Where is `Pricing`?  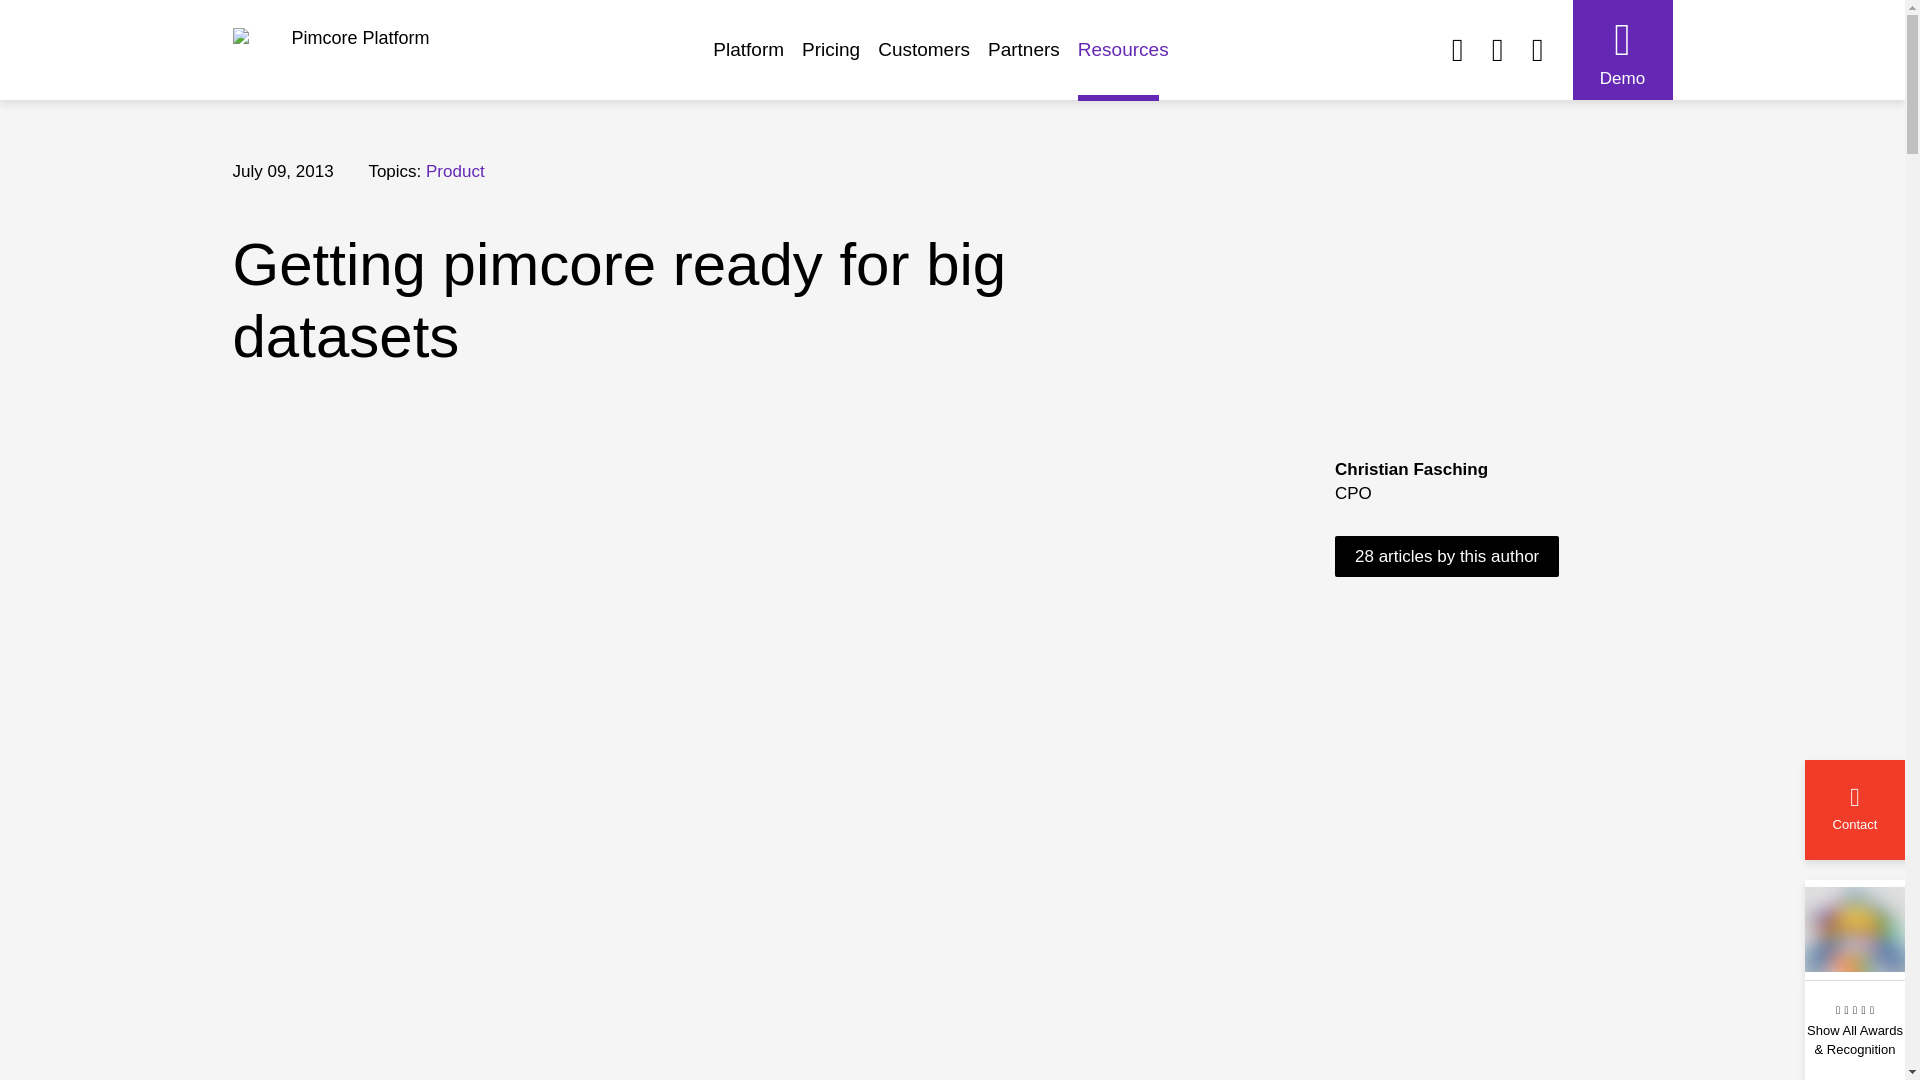
Pricing is located at coordinates (840, 59).